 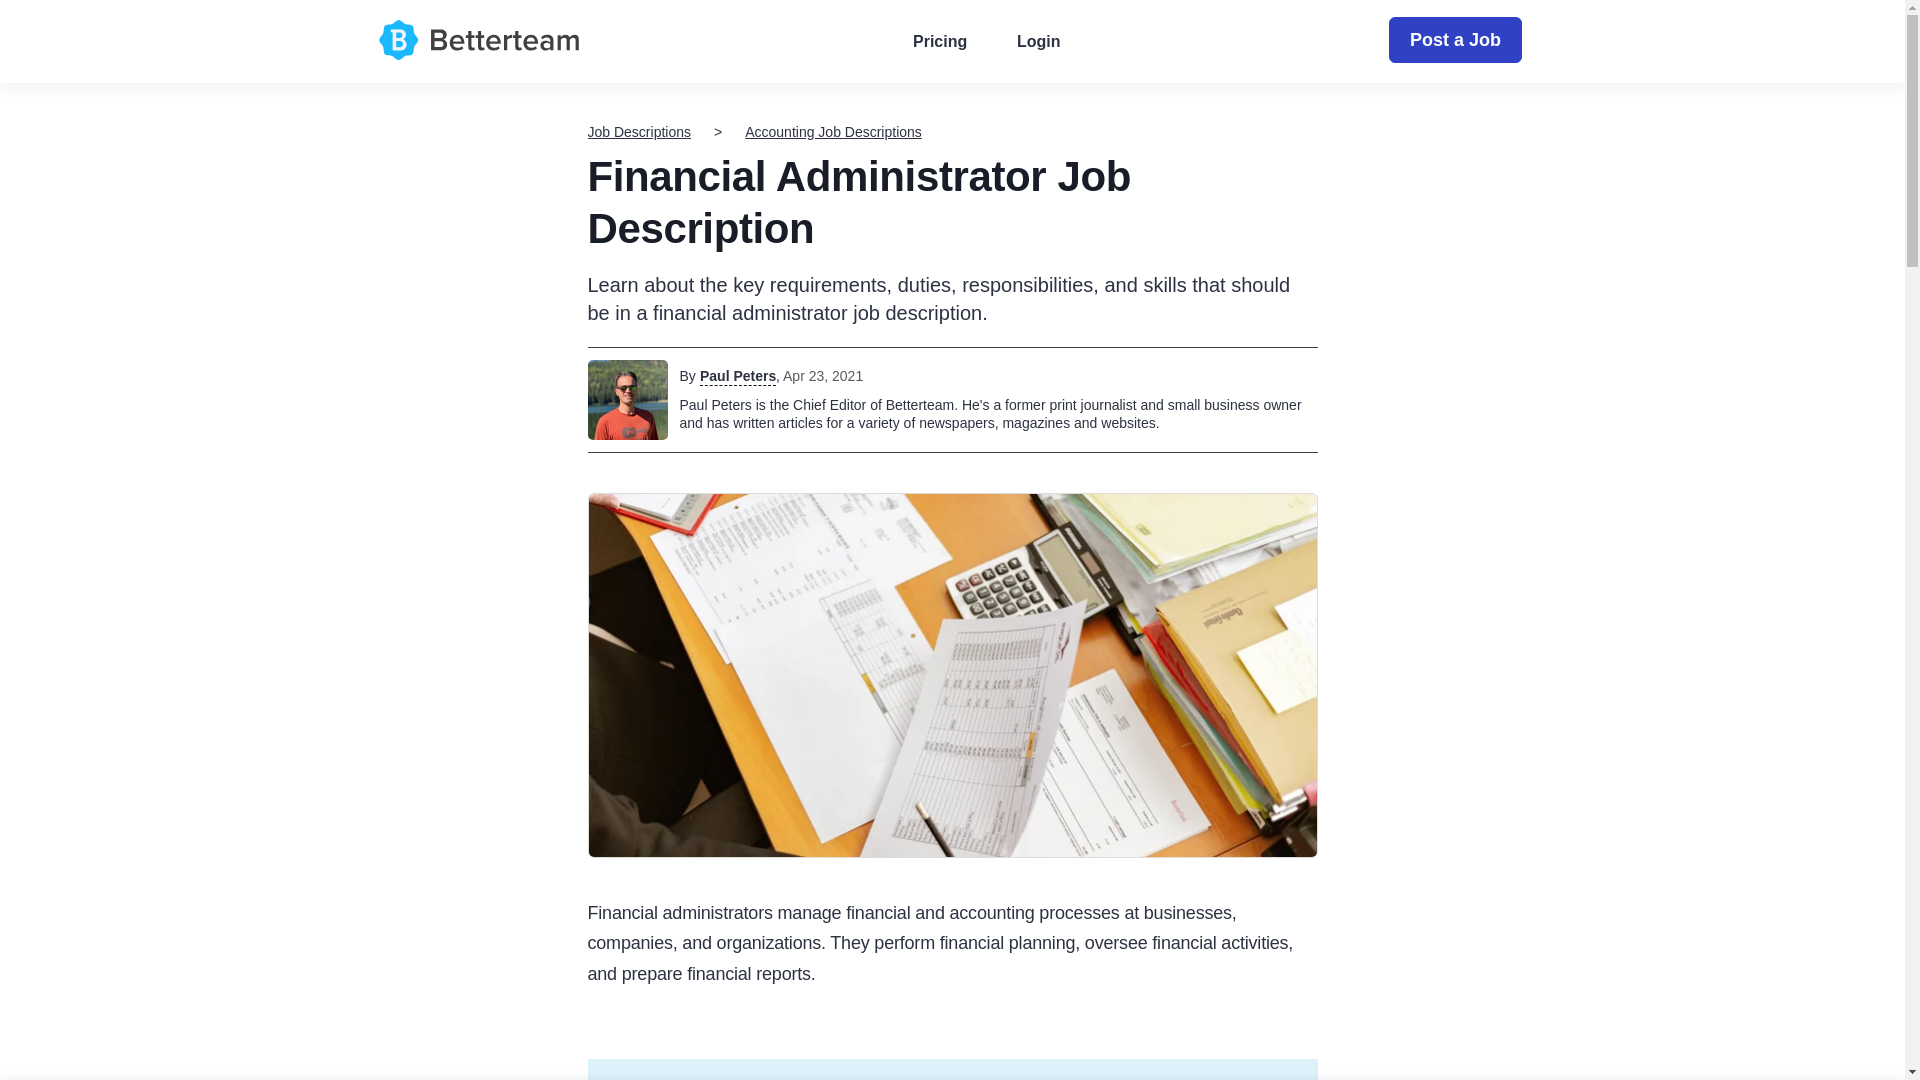 I want to click on Pricing, so click(x=940, y=42).